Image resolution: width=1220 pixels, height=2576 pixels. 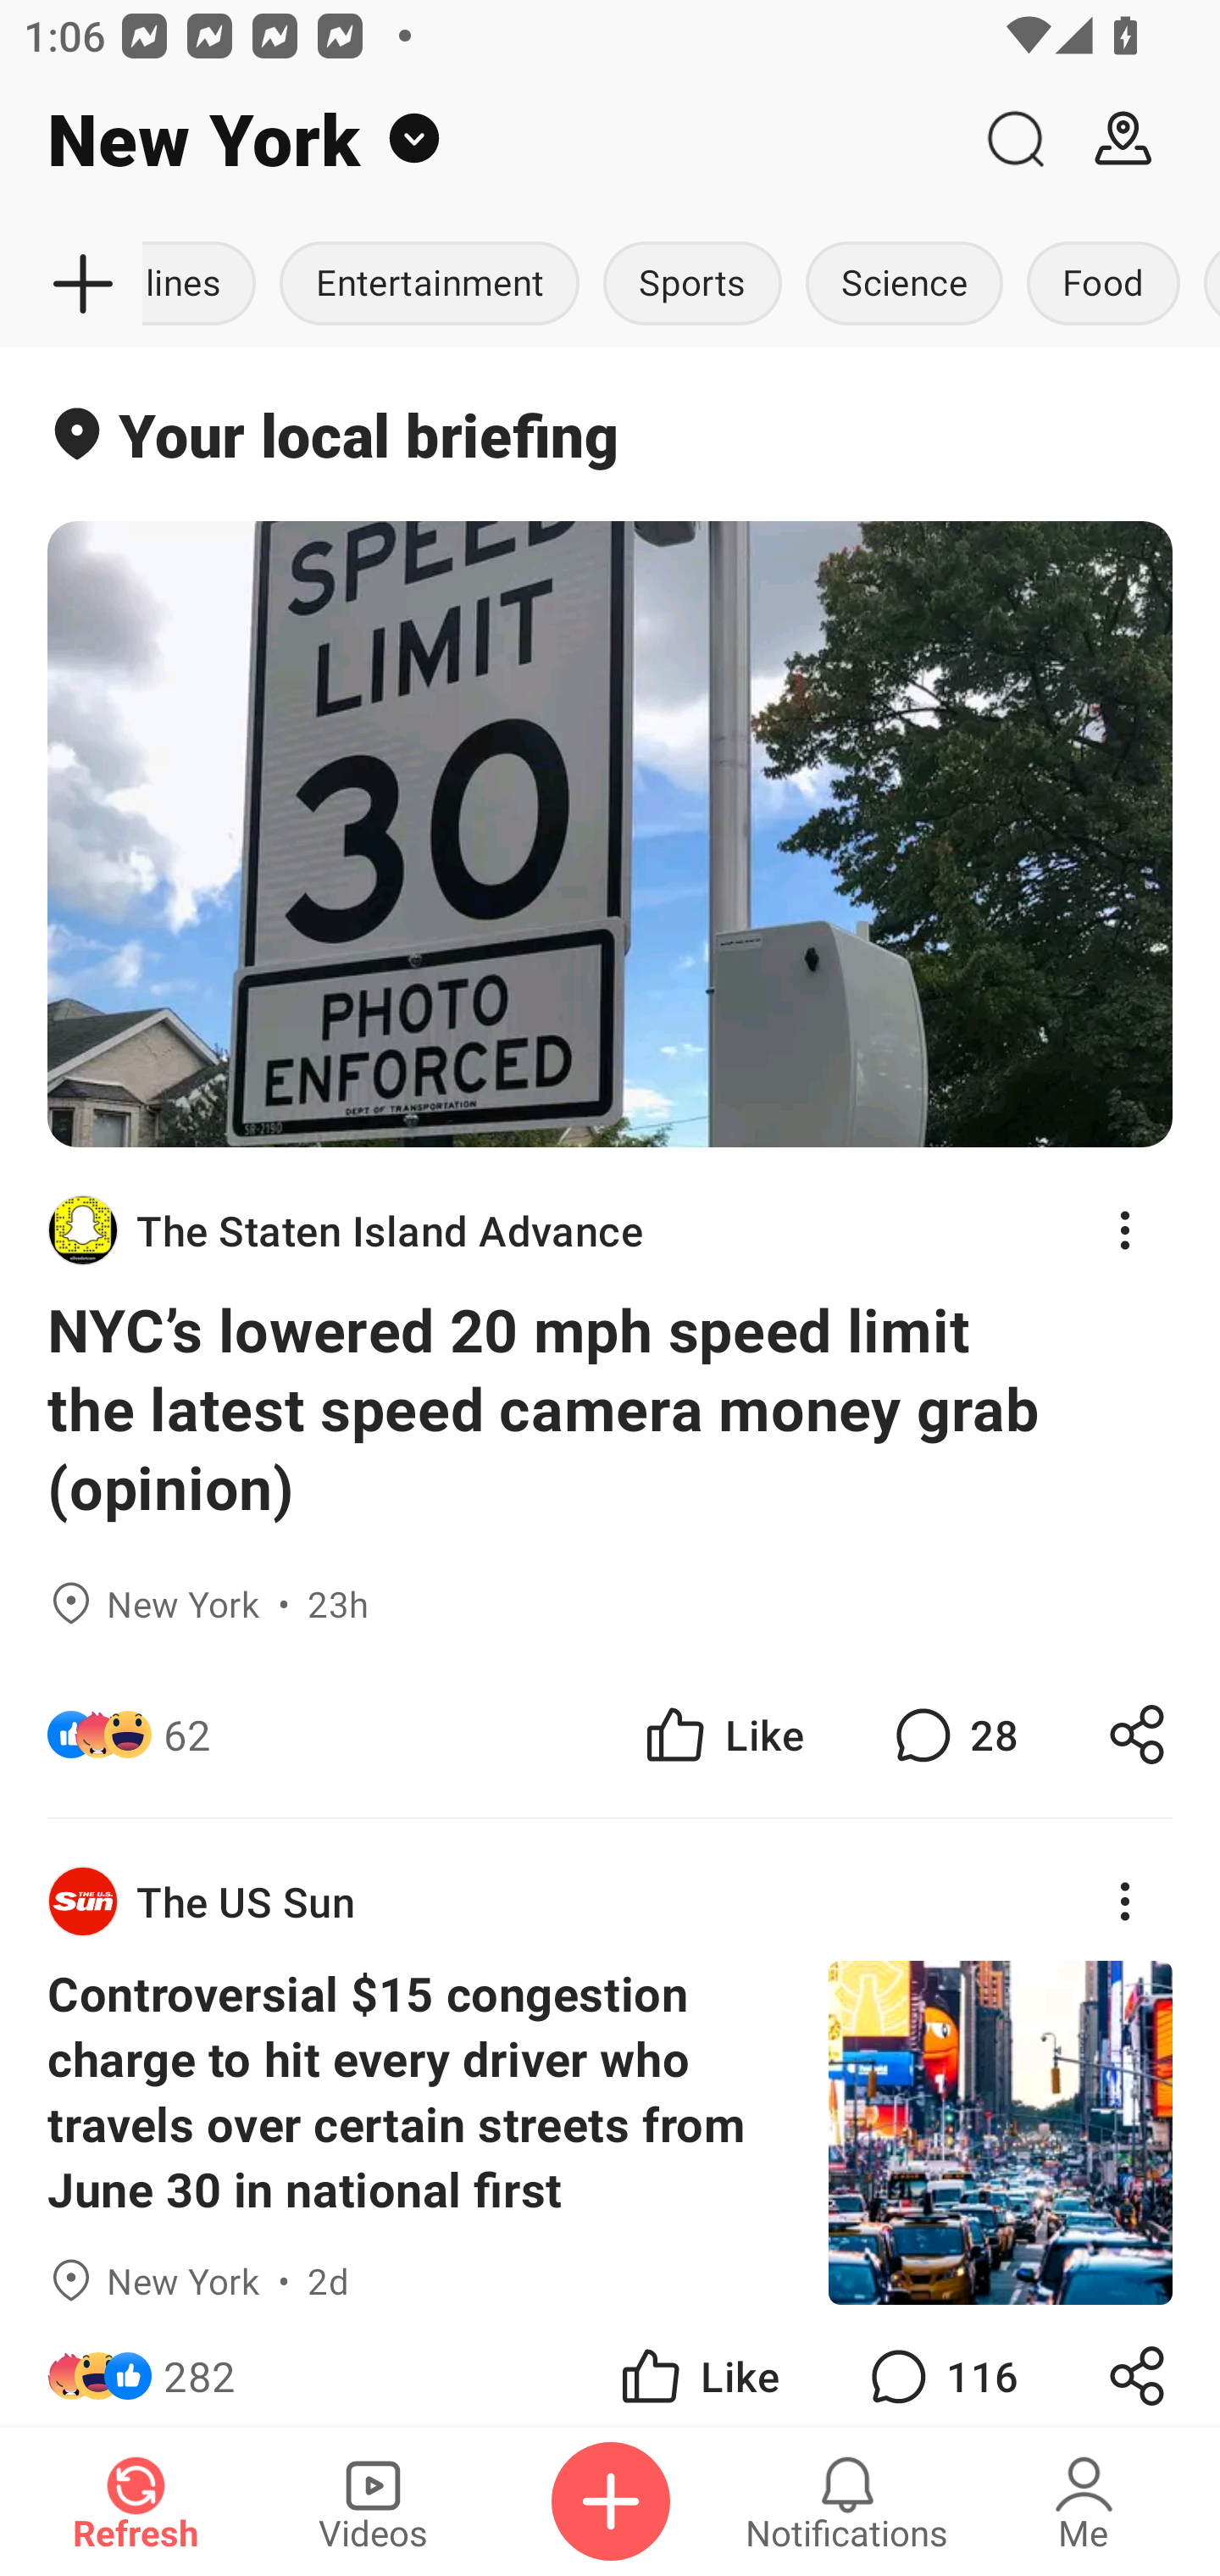 What do you see at coordinates (693, 285) in the screenshot?
I see `Sports` at bounding box center [693, 285].